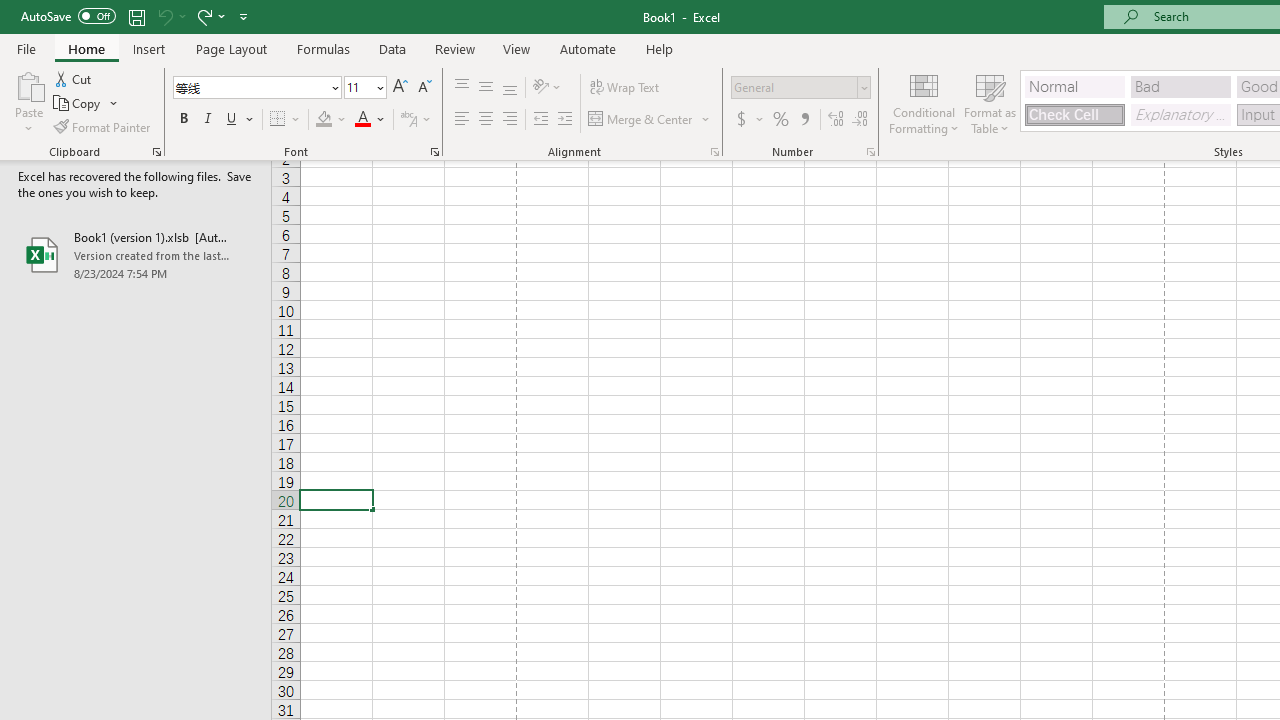 This screenshot has width=1280, height=720. What do you see at coordinates (210, 16) in the screenshot?
I see `Redo` at bounding box center [210, 16].